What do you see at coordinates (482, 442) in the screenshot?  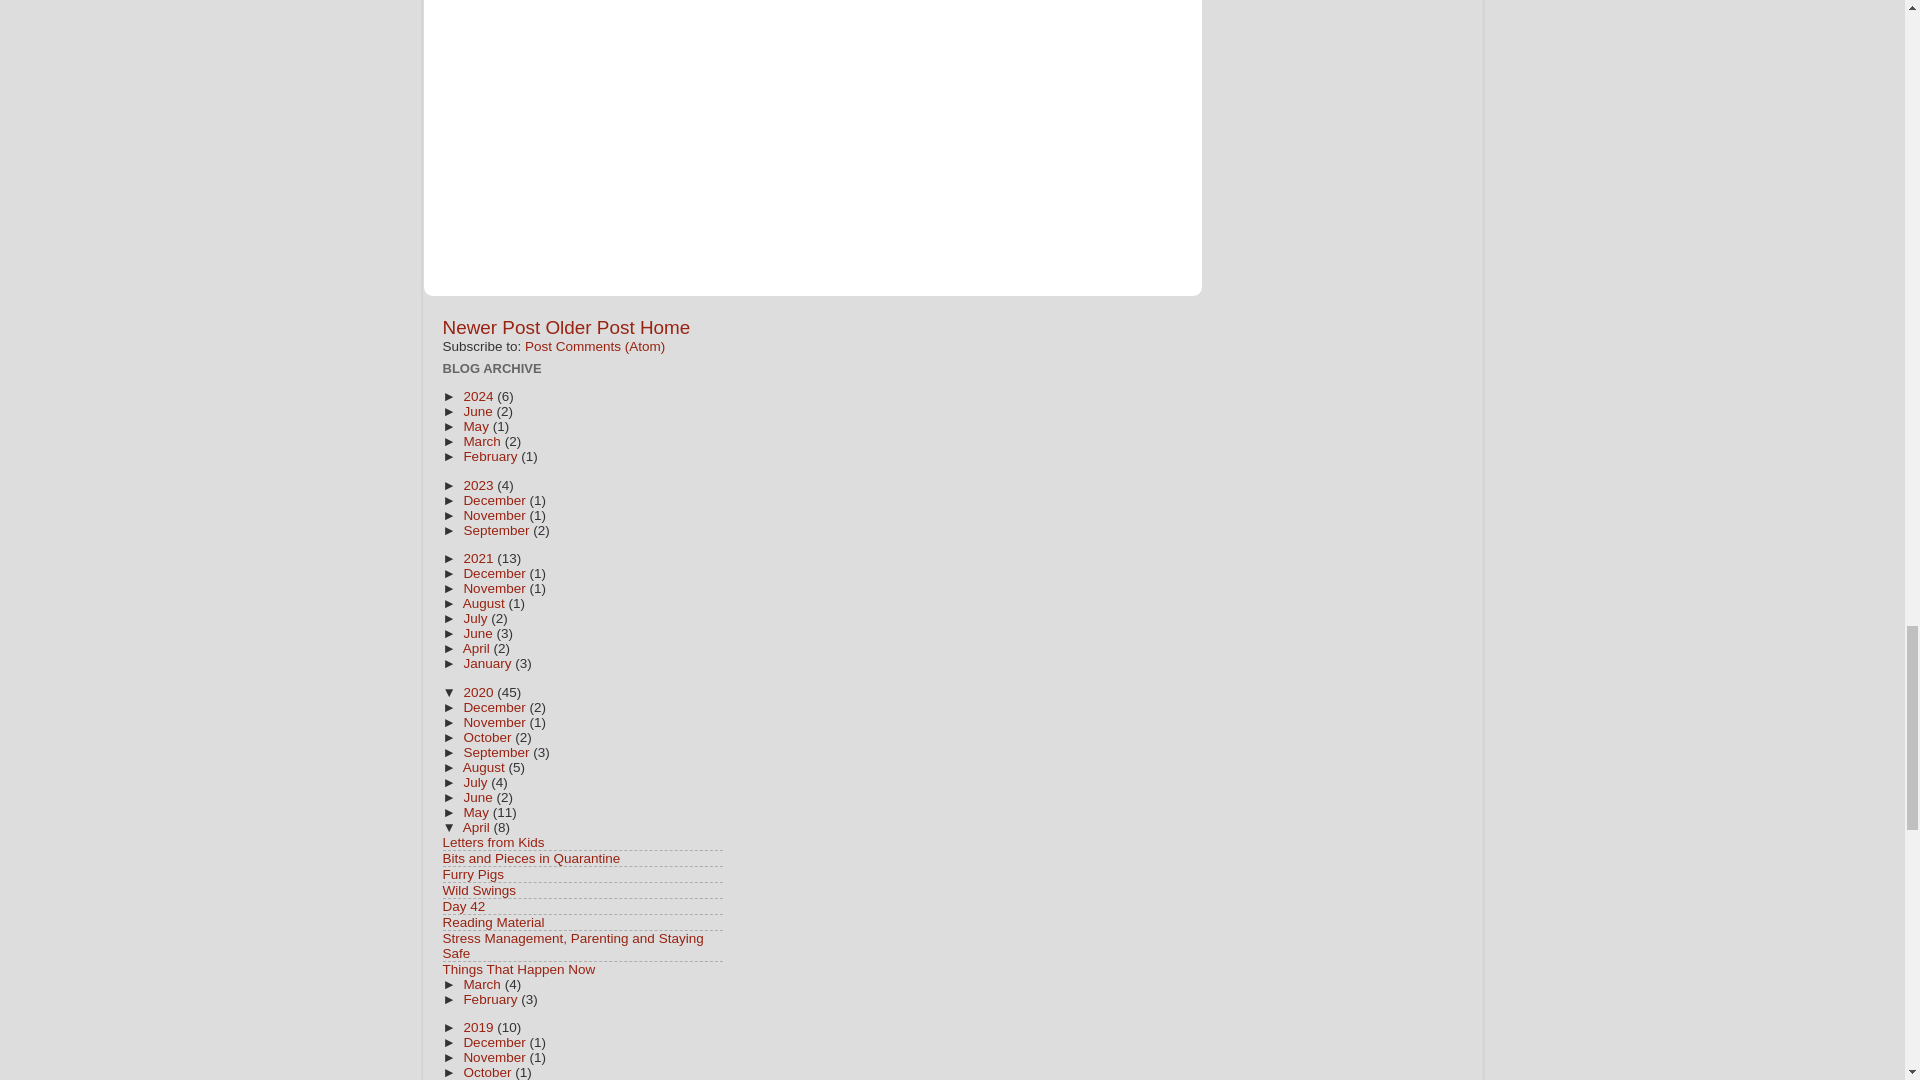 I see `March` at bounding box center [482, 442].